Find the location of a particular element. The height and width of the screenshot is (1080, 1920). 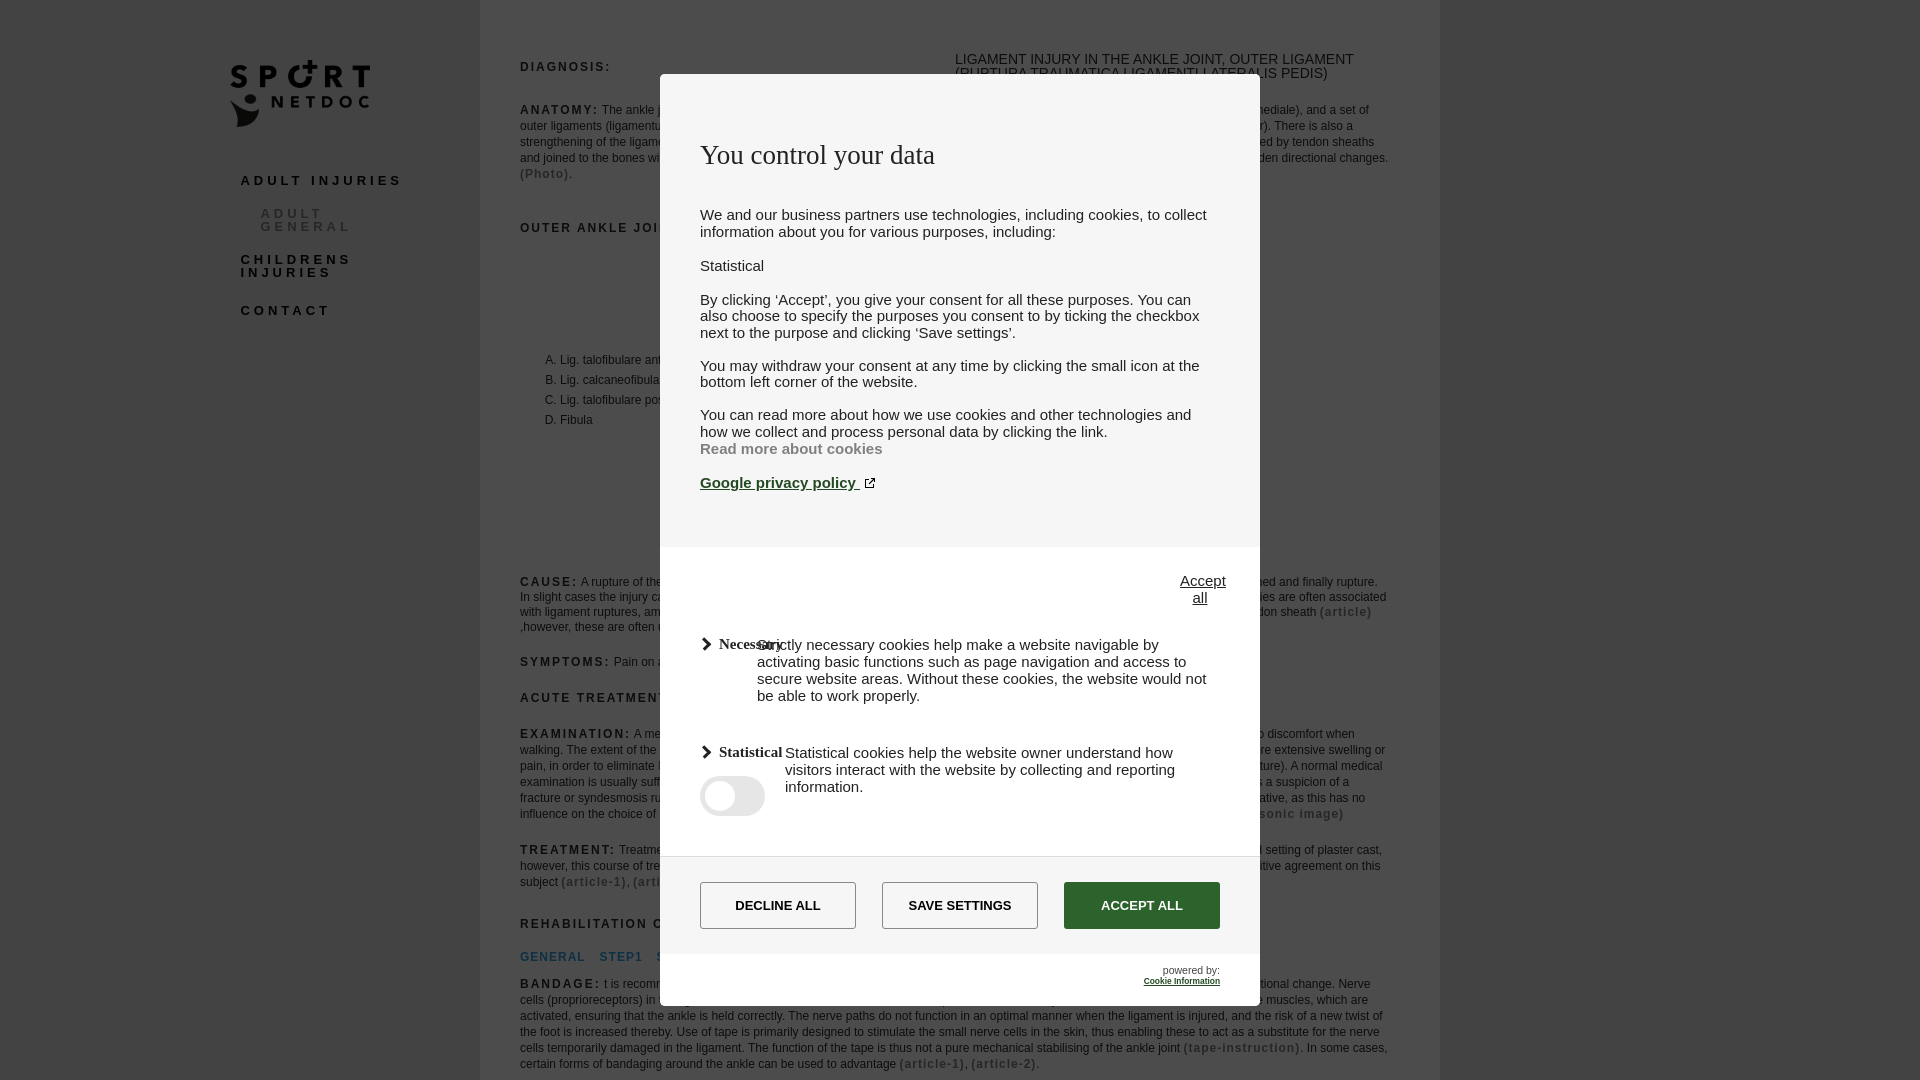

Necessary is located at coordinates (714, 644).